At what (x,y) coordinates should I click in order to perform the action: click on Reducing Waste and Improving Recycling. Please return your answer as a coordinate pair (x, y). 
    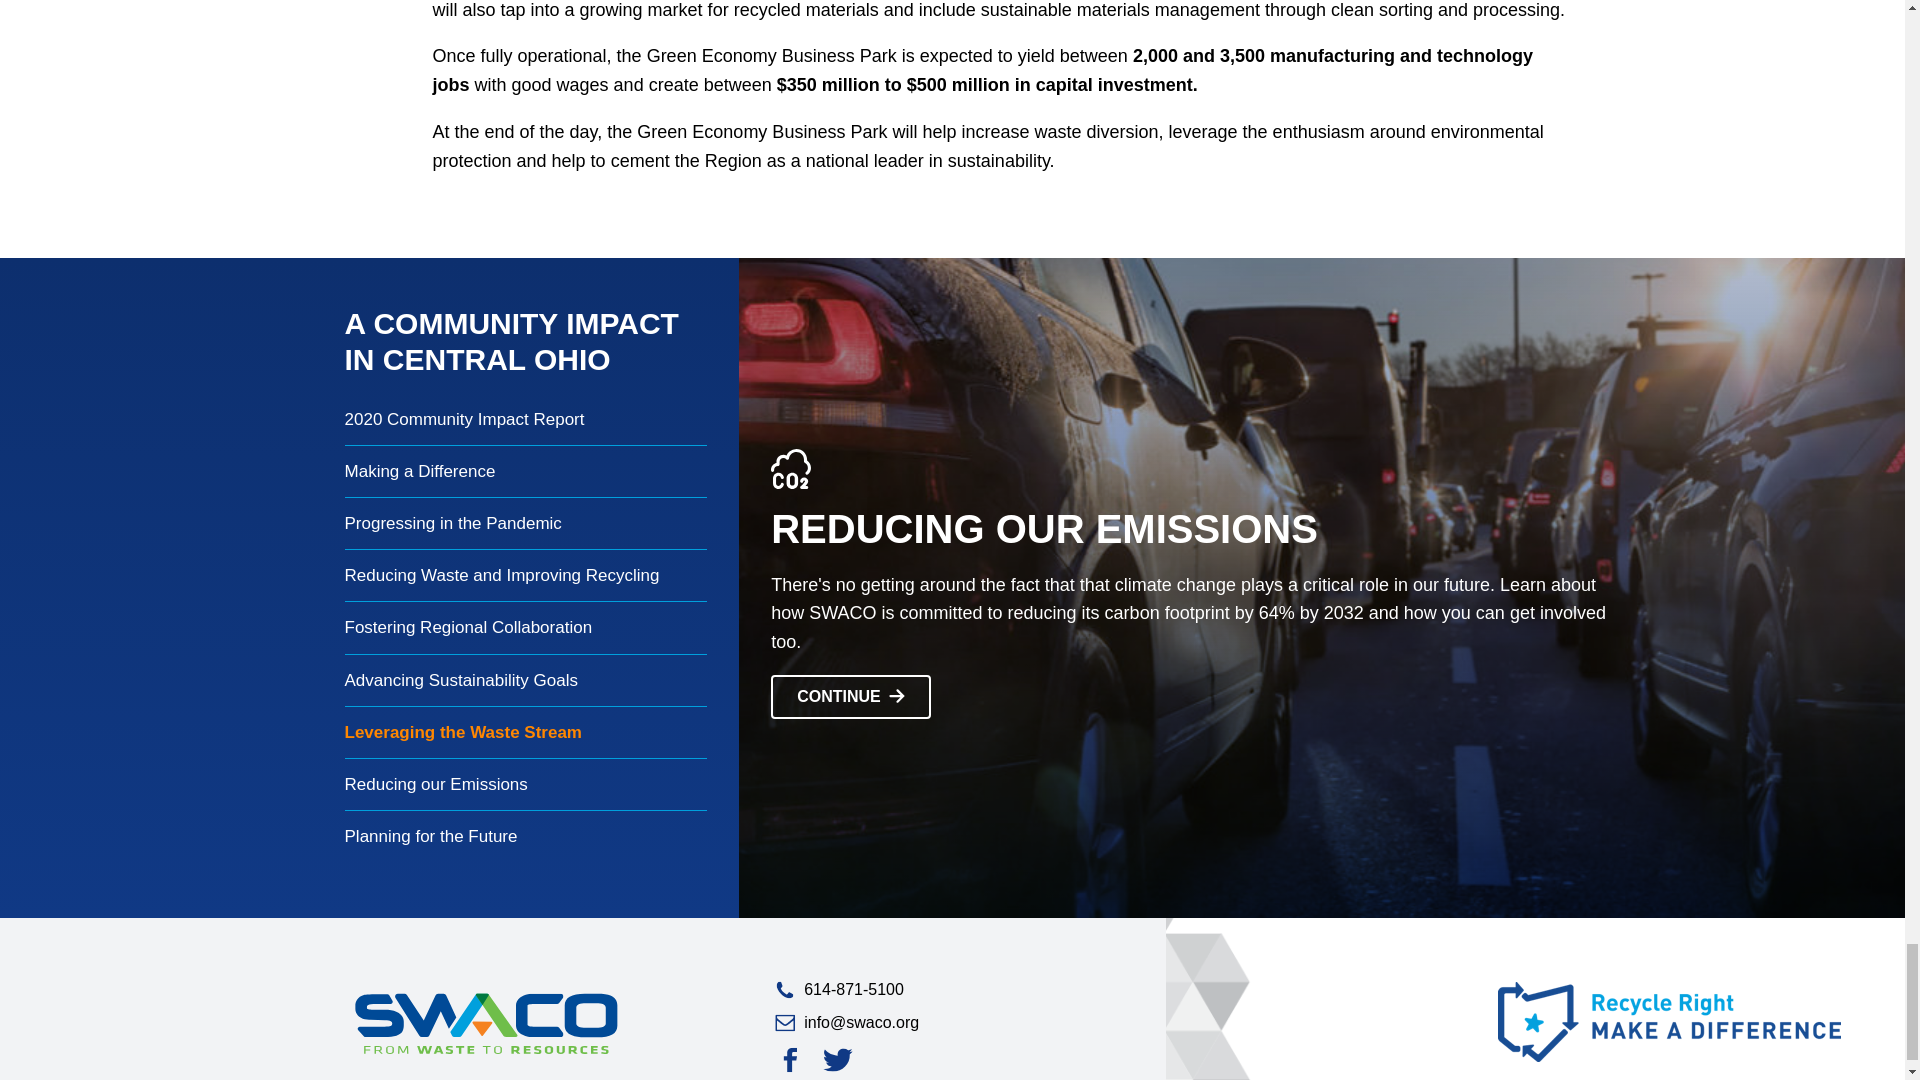
    Looking at the image, I should click on (526, 574).